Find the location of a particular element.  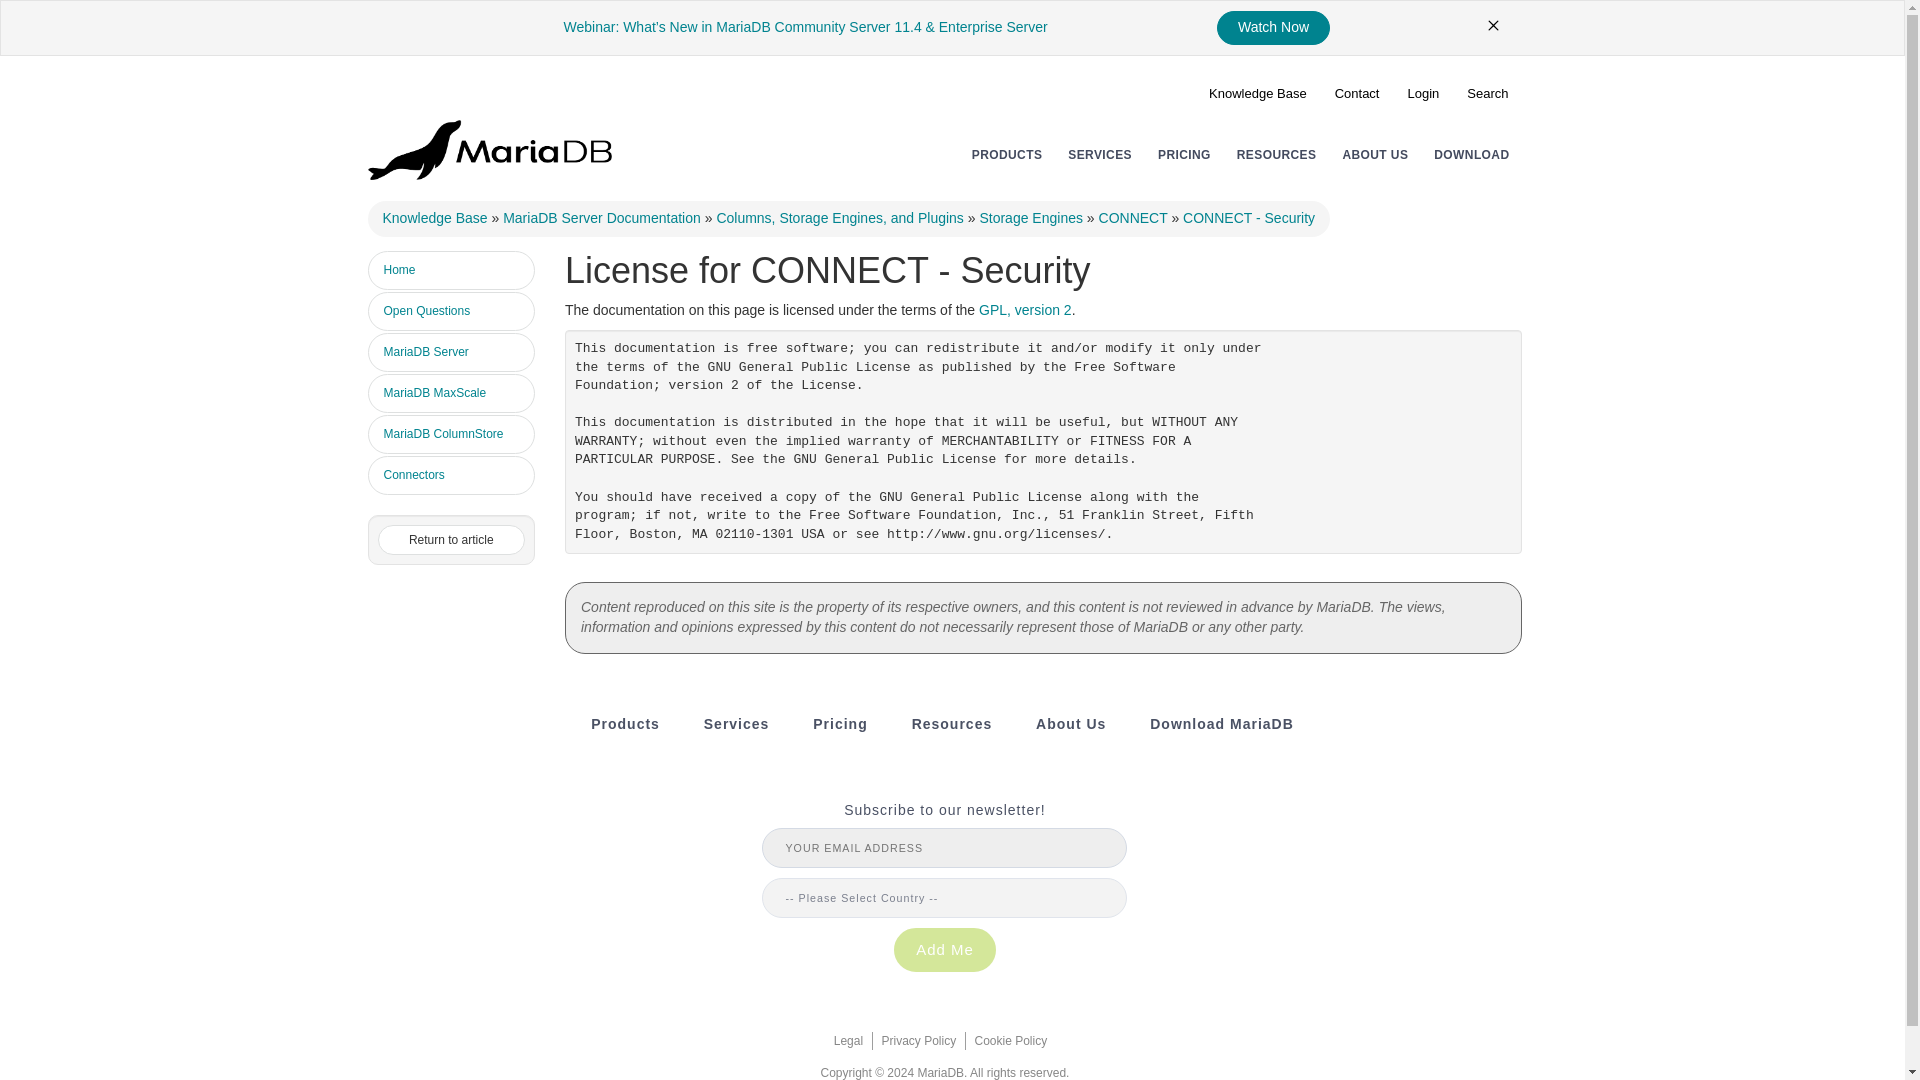

Services is located at coordinates (1100, 154).